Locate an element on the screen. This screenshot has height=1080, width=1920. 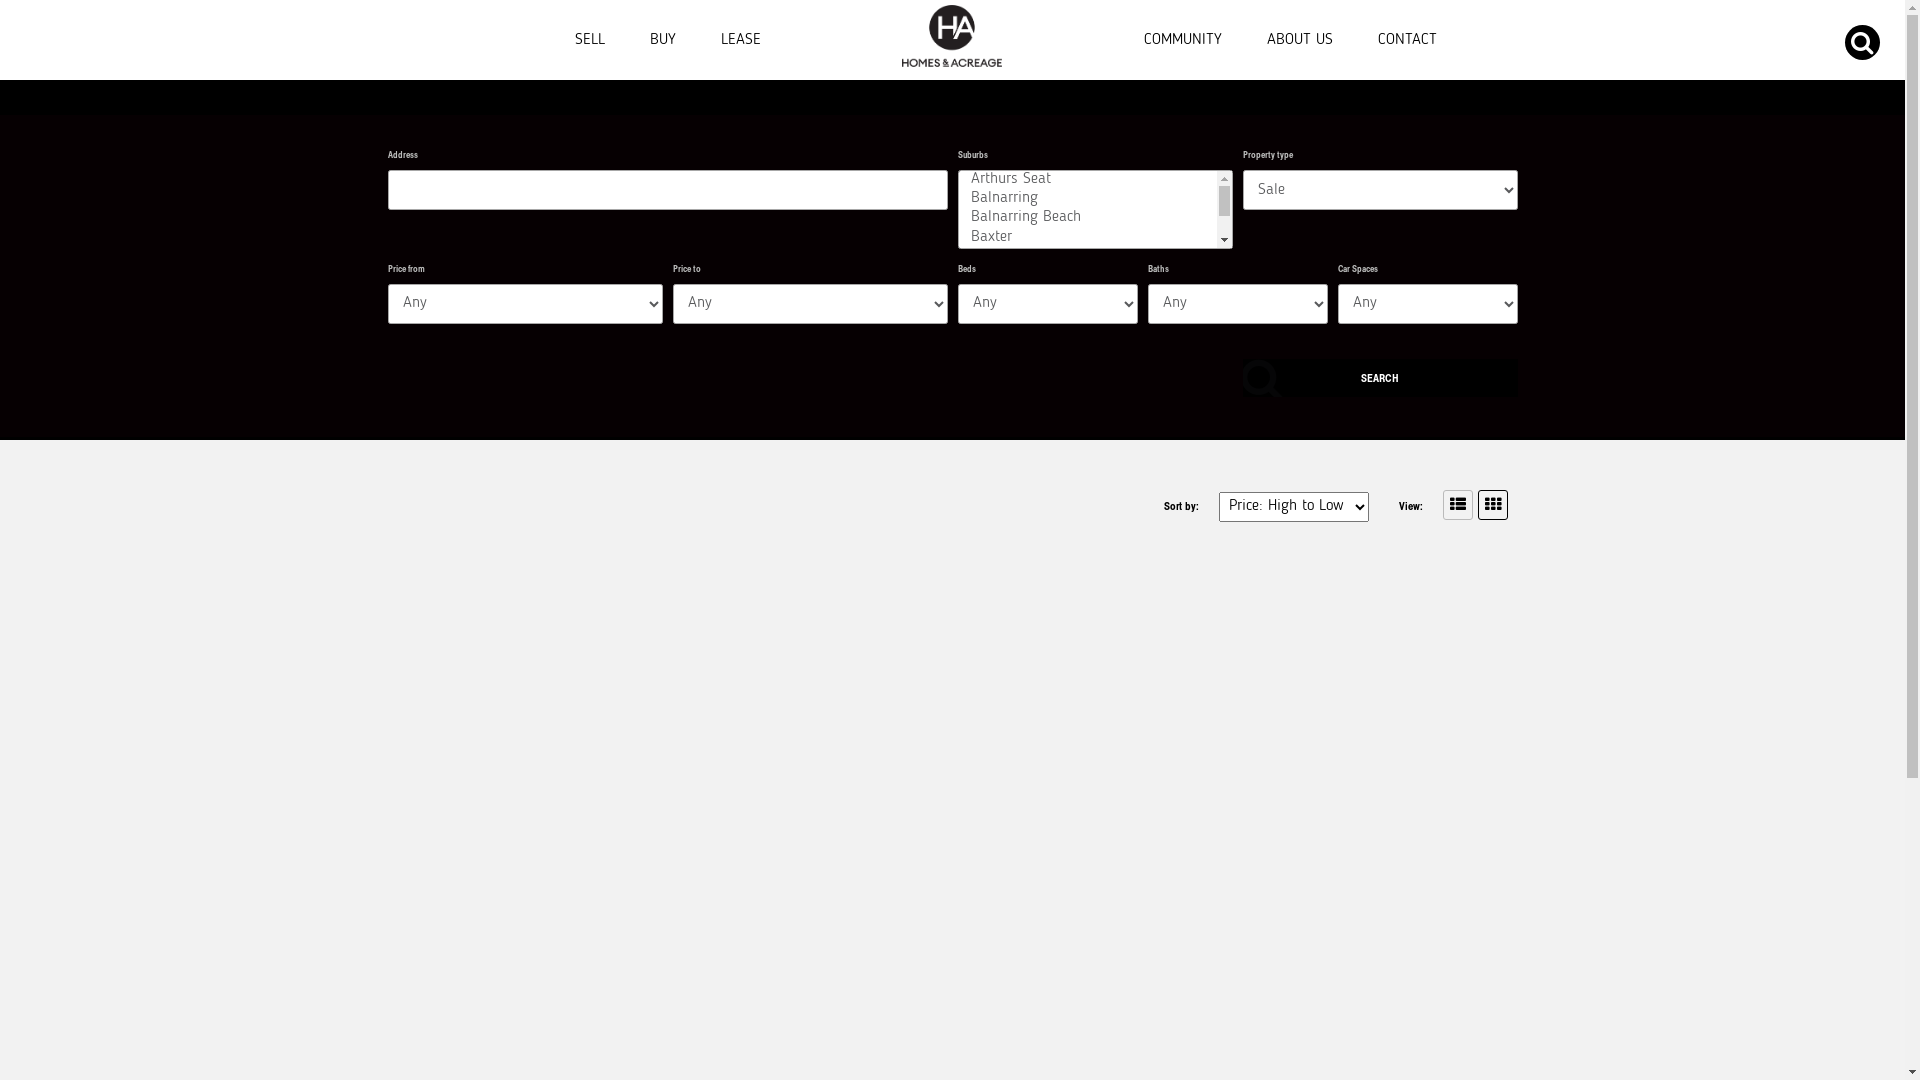
CONTACT is located at coordinates (1408, 30).